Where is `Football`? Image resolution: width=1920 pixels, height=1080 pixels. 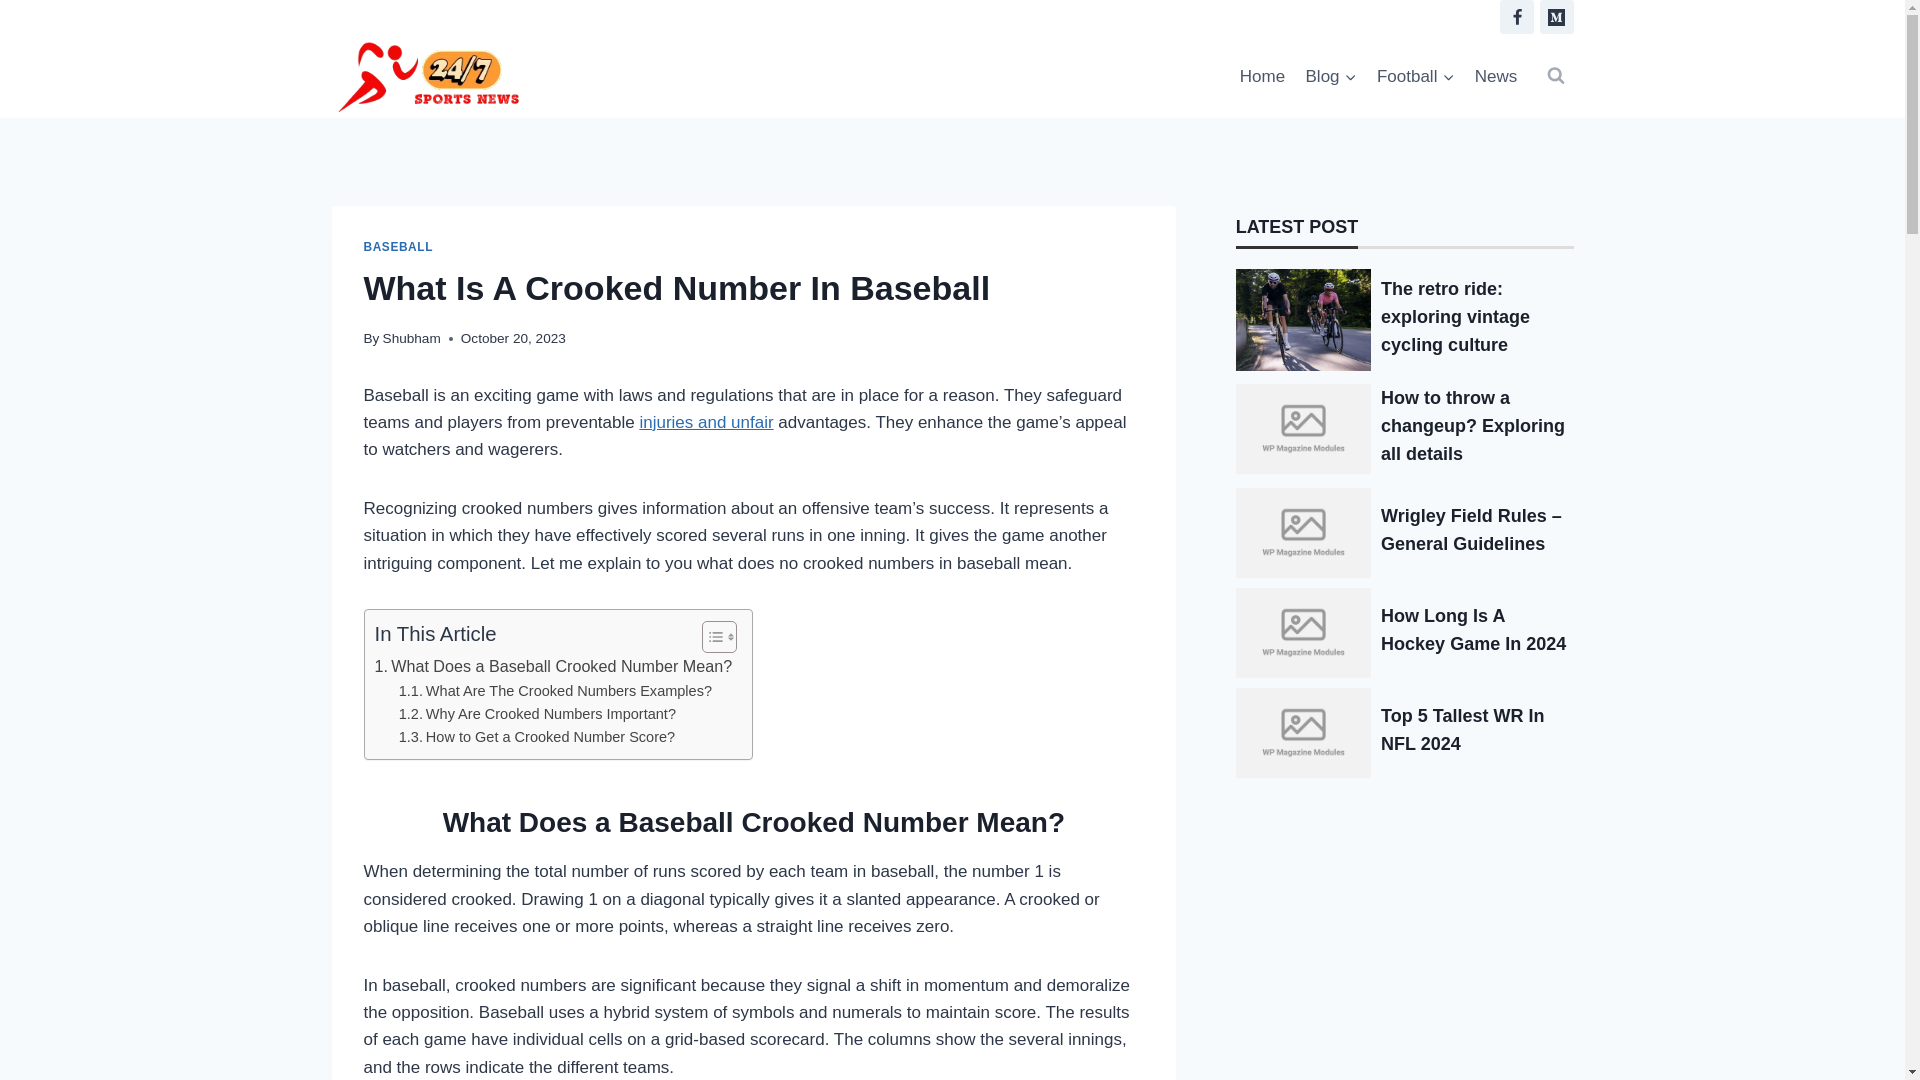
Football is located at coordinates (1416, 76).